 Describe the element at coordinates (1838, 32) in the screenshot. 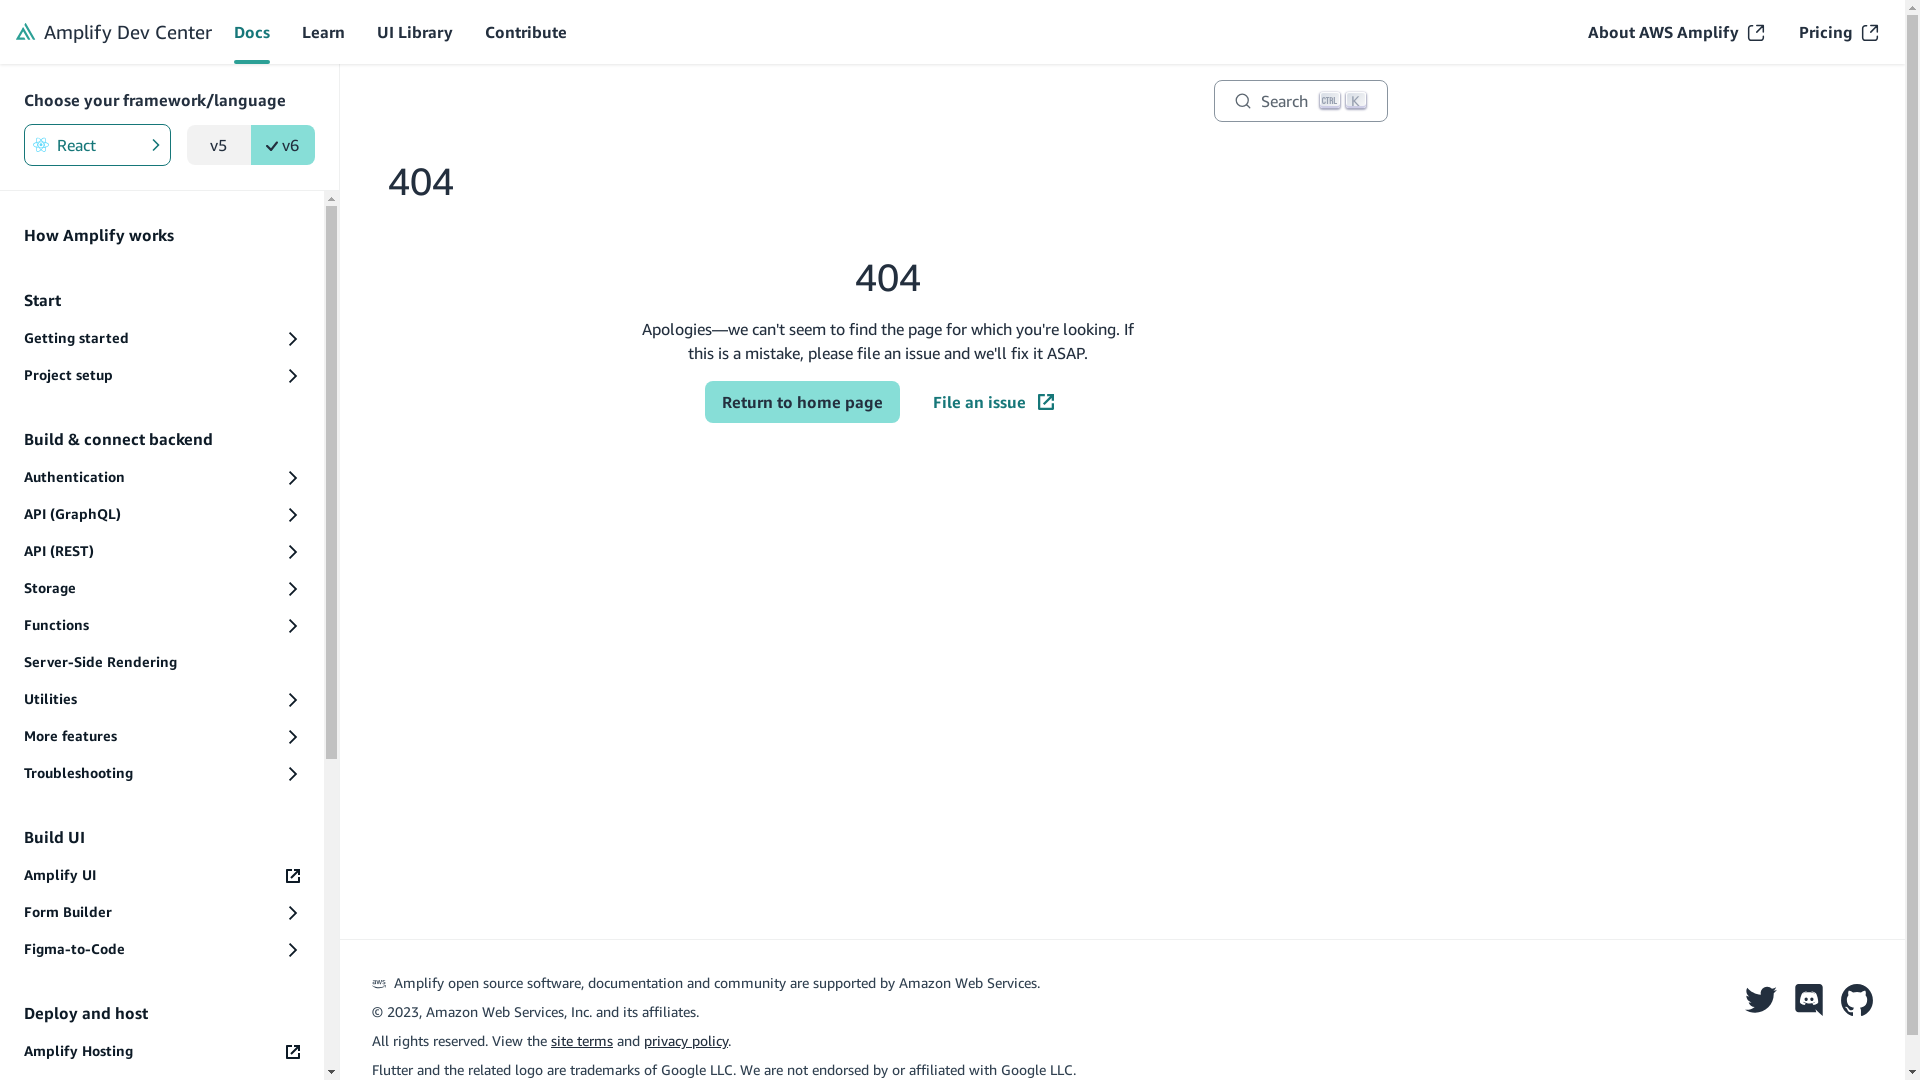

I see `Pricing` at that location.